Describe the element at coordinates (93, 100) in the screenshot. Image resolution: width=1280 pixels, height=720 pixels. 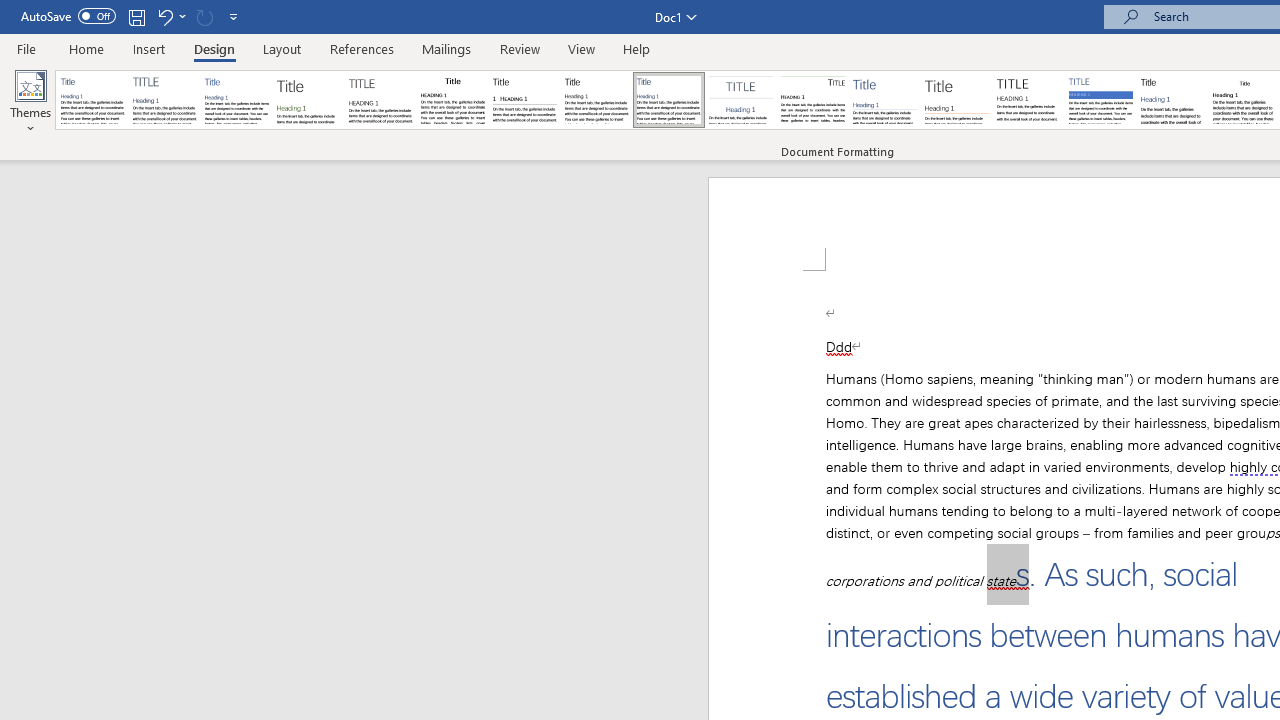
I see `Document` at that location.